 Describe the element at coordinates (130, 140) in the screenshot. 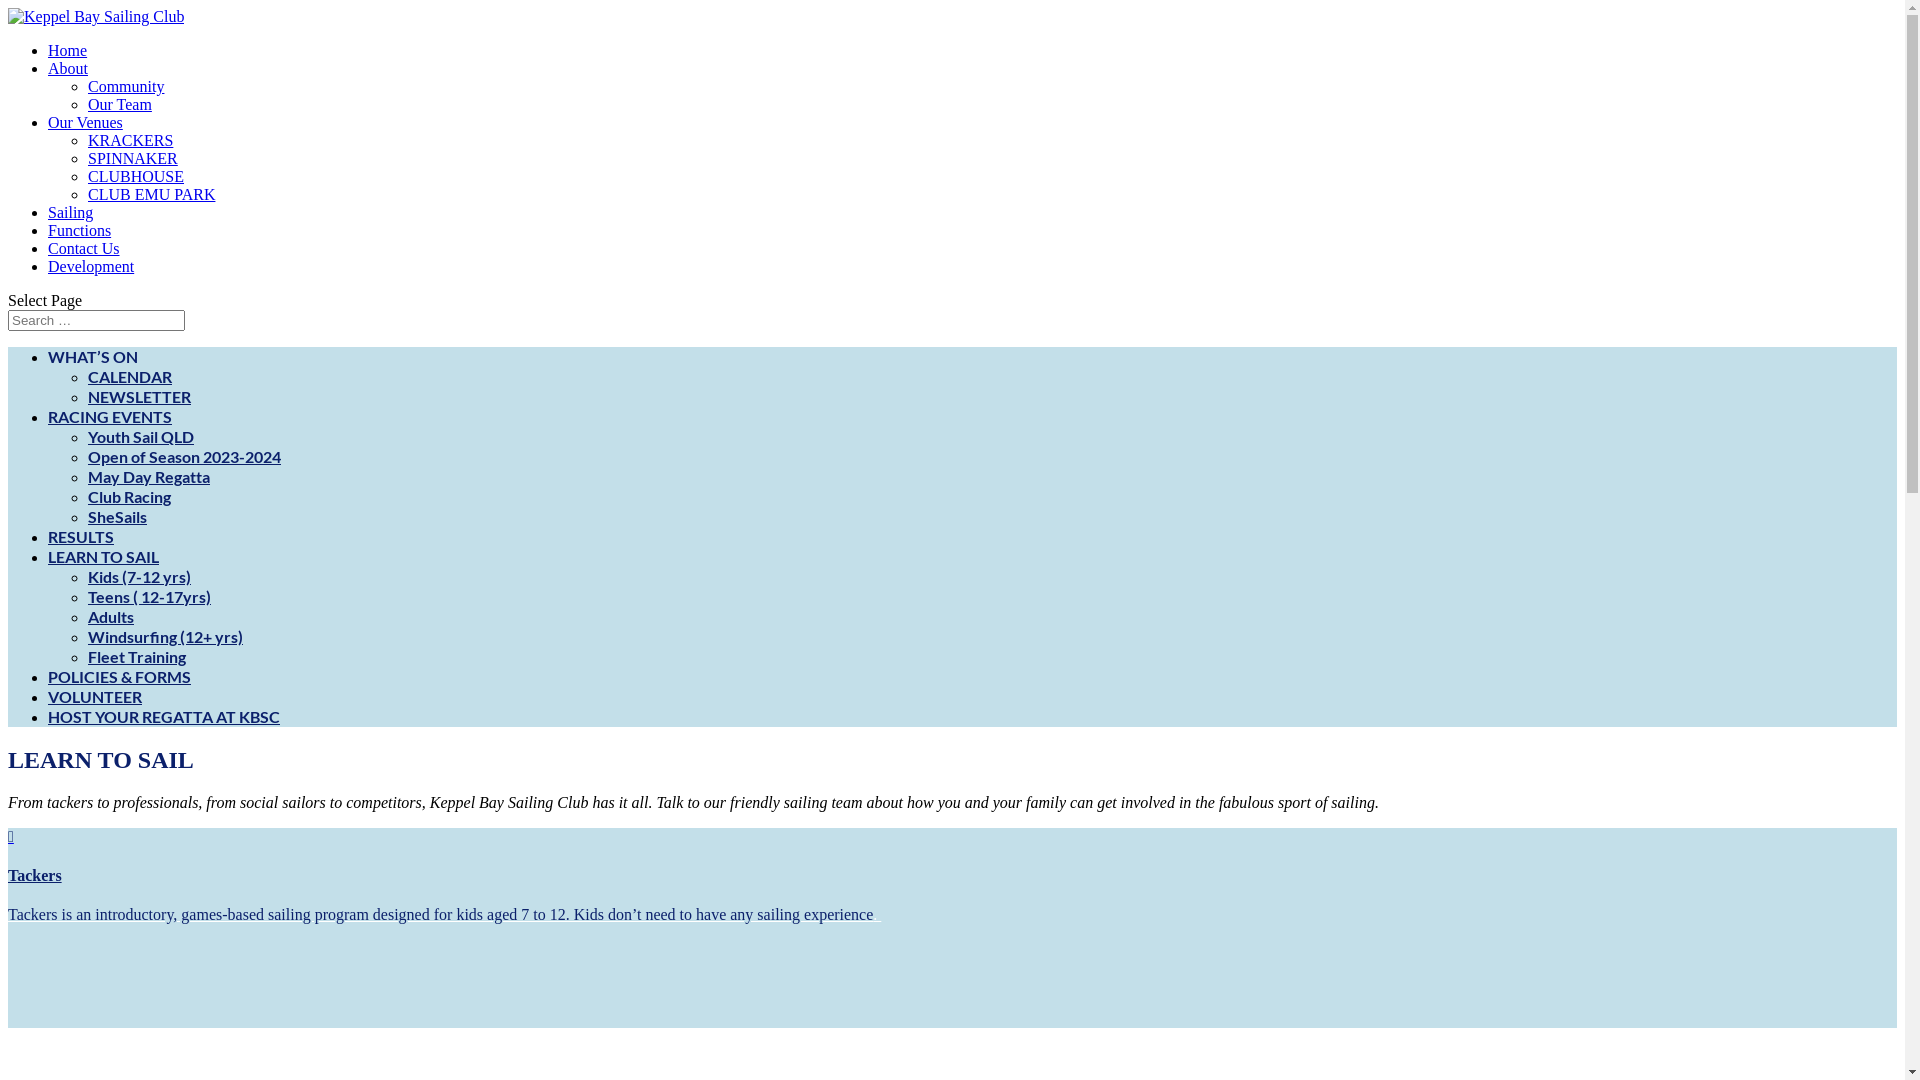

I see `KRACKERS` at that location.